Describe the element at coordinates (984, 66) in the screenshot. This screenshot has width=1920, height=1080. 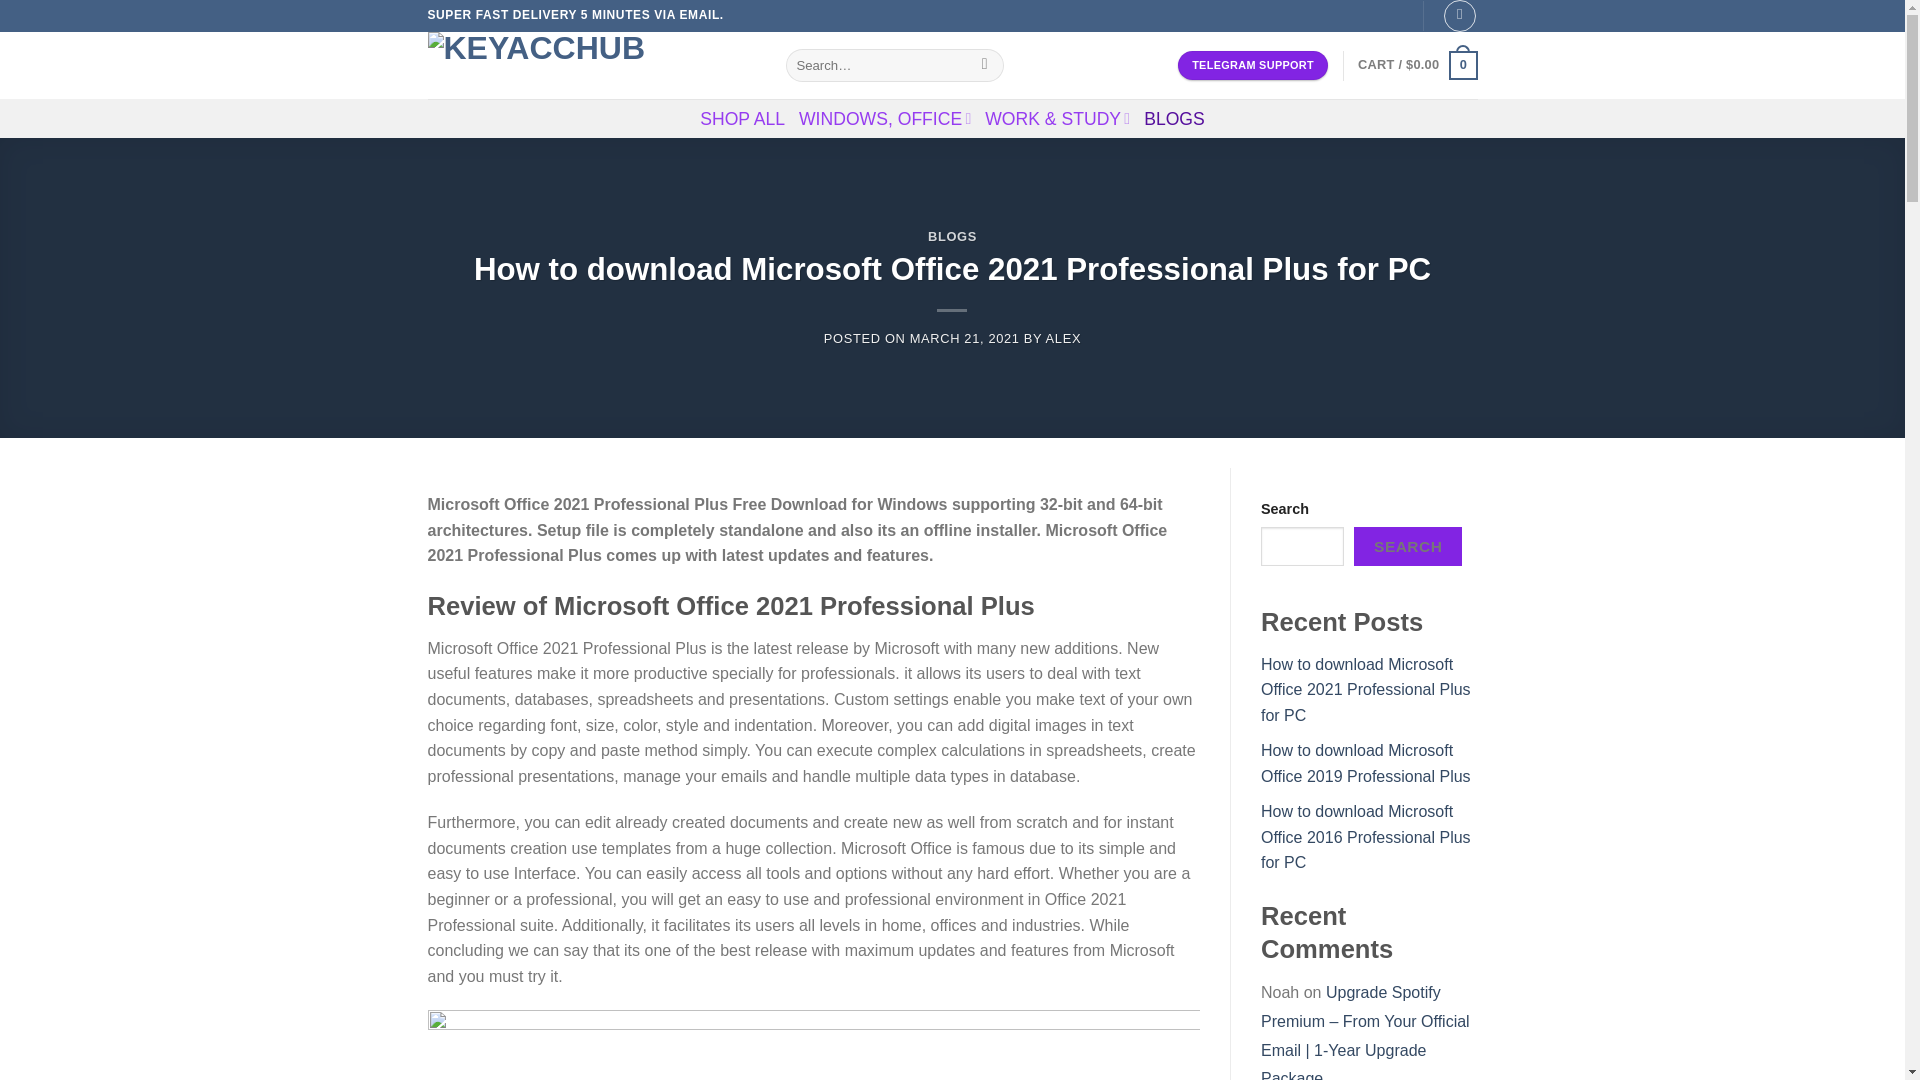
I see `Search` at that location.